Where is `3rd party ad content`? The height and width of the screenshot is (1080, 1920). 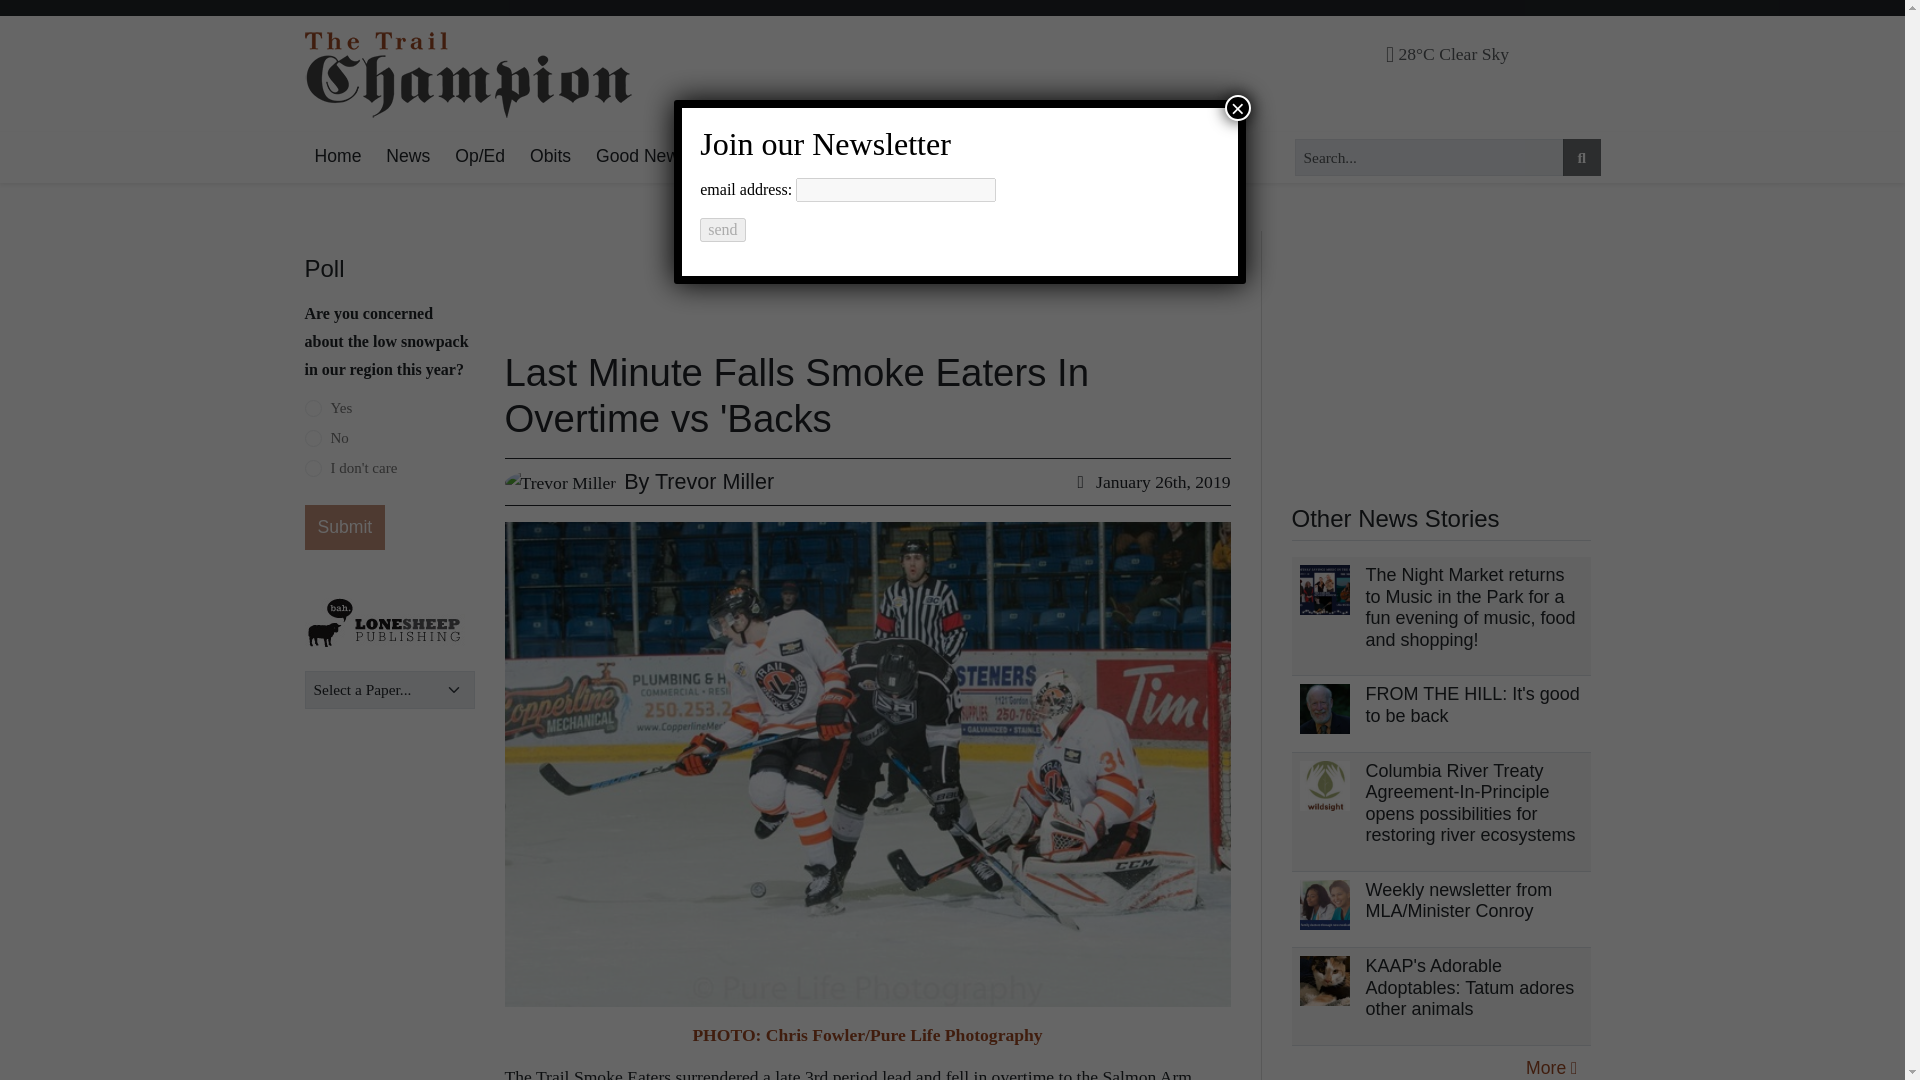
3rd party ad content is located at coordinates (1442, 356).